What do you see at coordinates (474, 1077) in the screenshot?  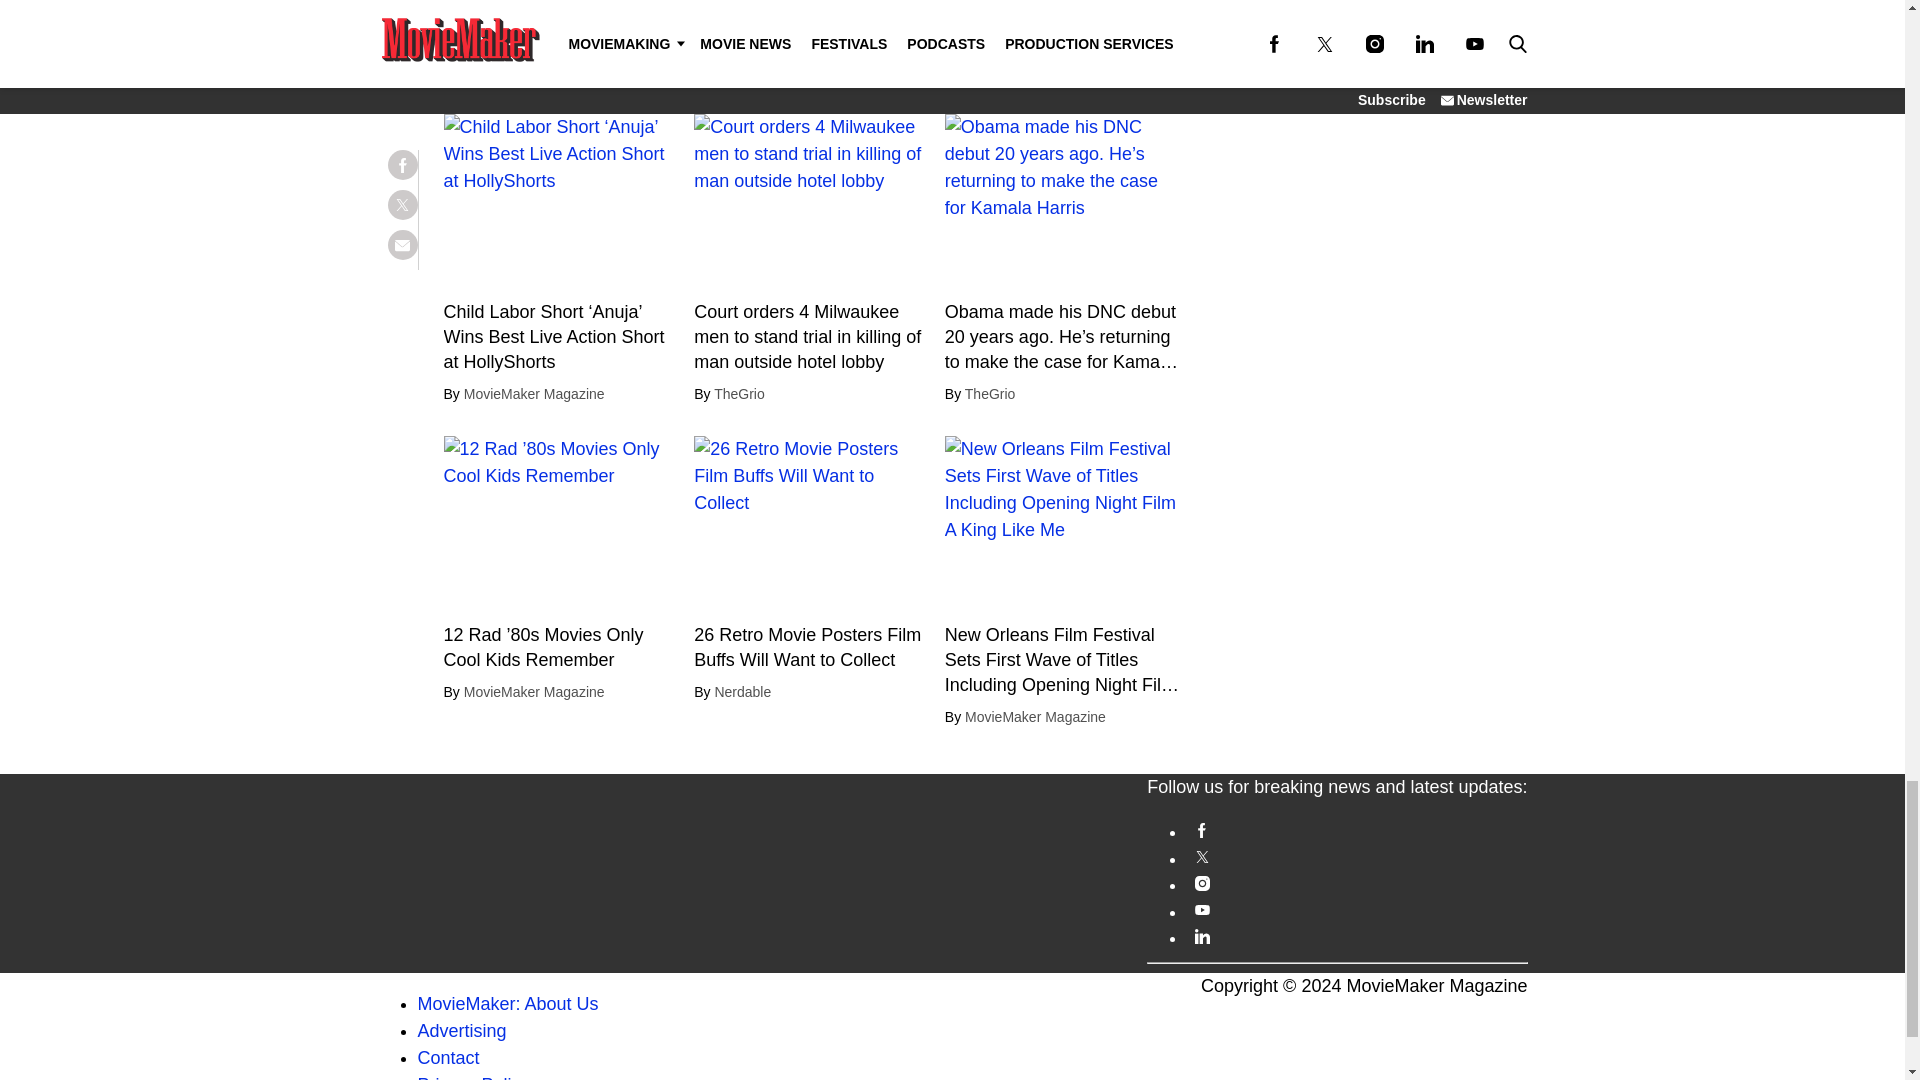 I see `MovieMaker Magazine Privacy Policy` at bounding box center [474, 1077].